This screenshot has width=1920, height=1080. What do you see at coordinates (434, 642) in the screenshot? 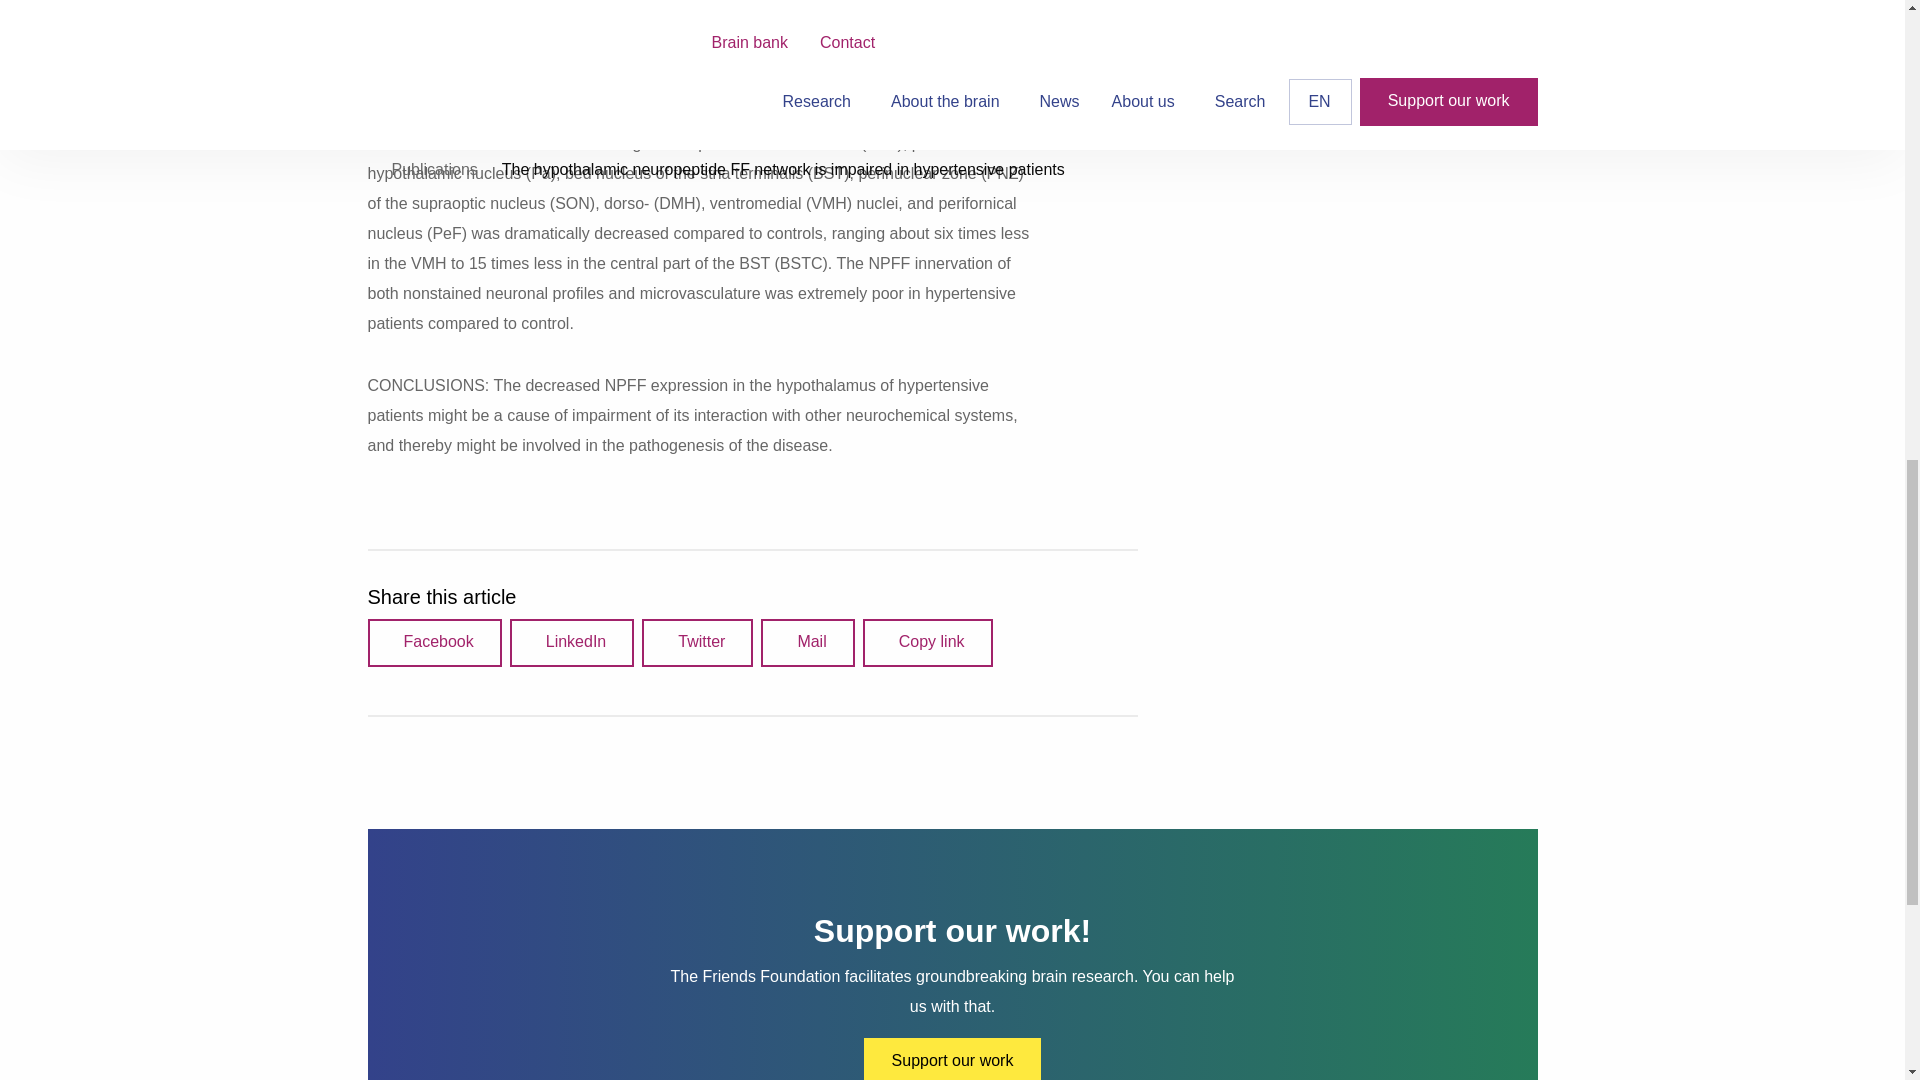
I see `Share on Facebook` at bounding box center [434, 642].